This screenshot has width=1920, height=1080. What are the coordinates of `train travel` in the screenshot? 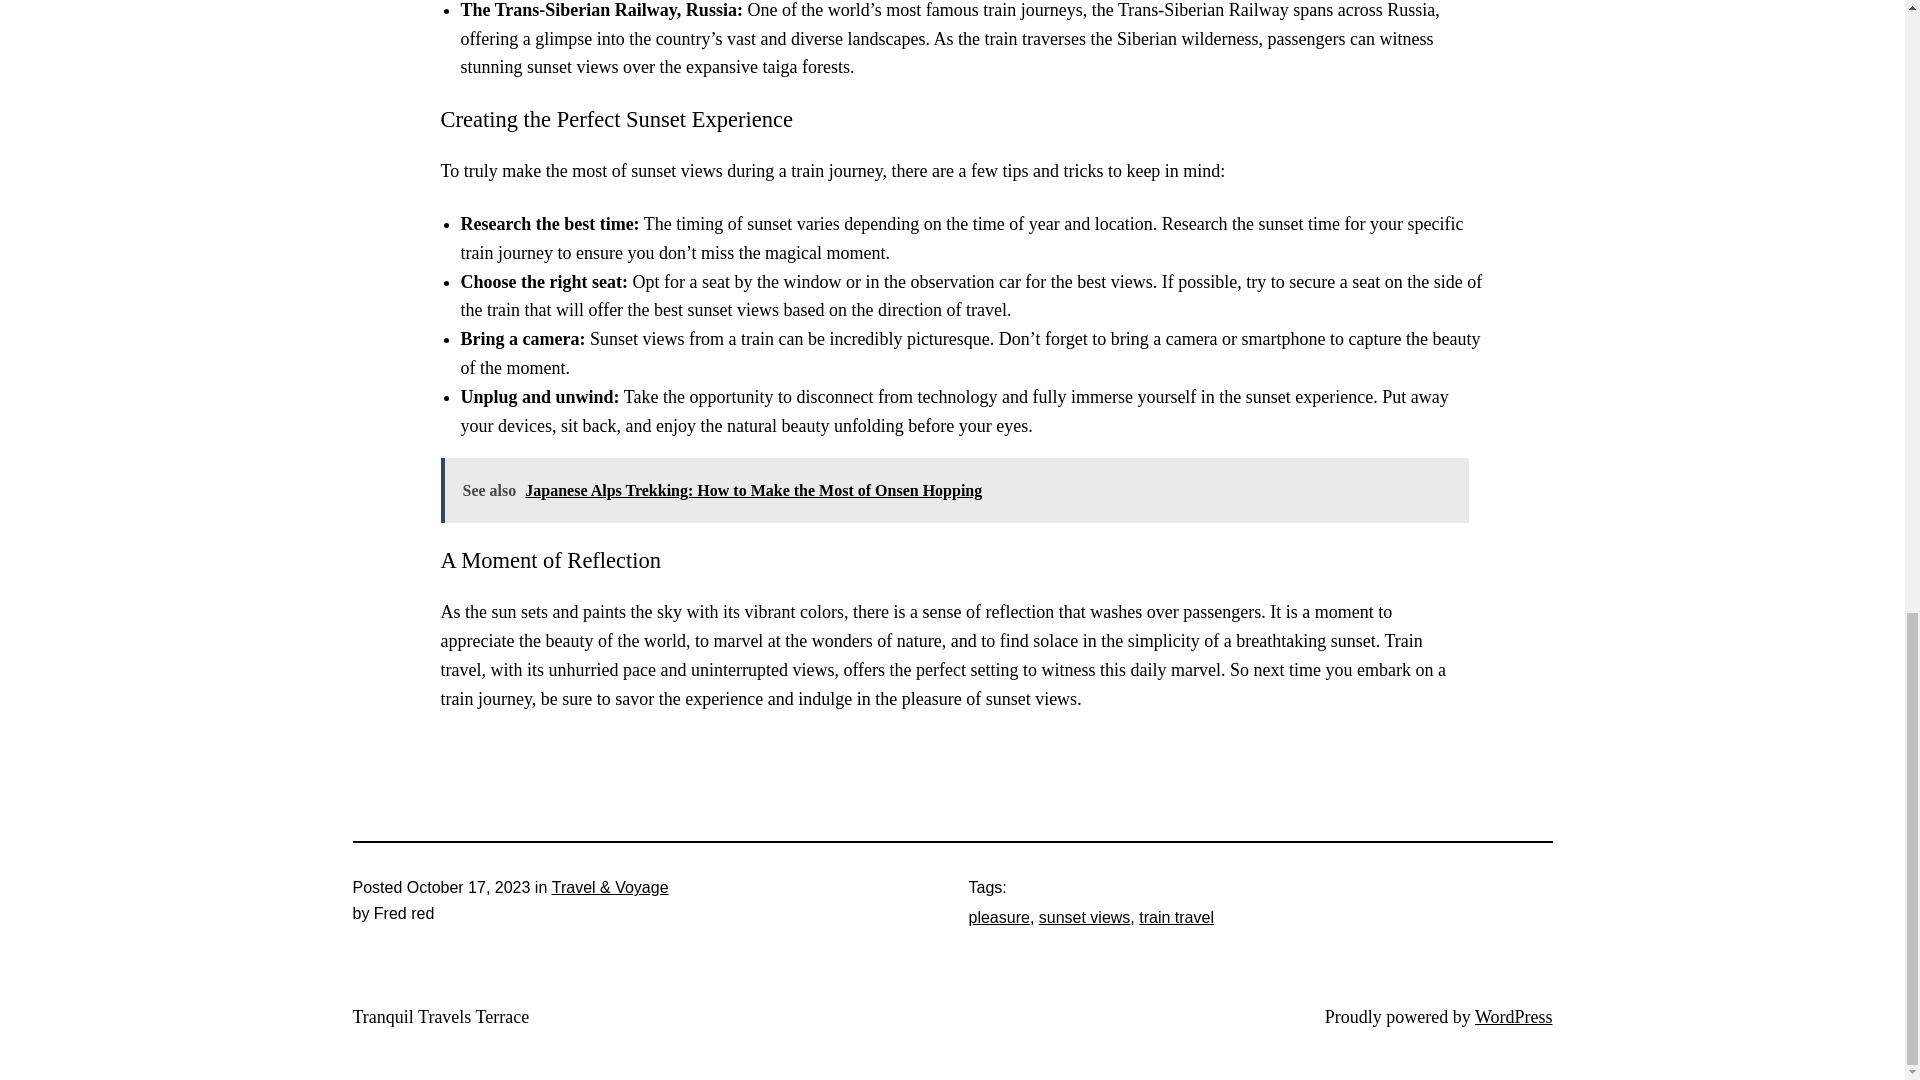 It's located at (1176, 917).